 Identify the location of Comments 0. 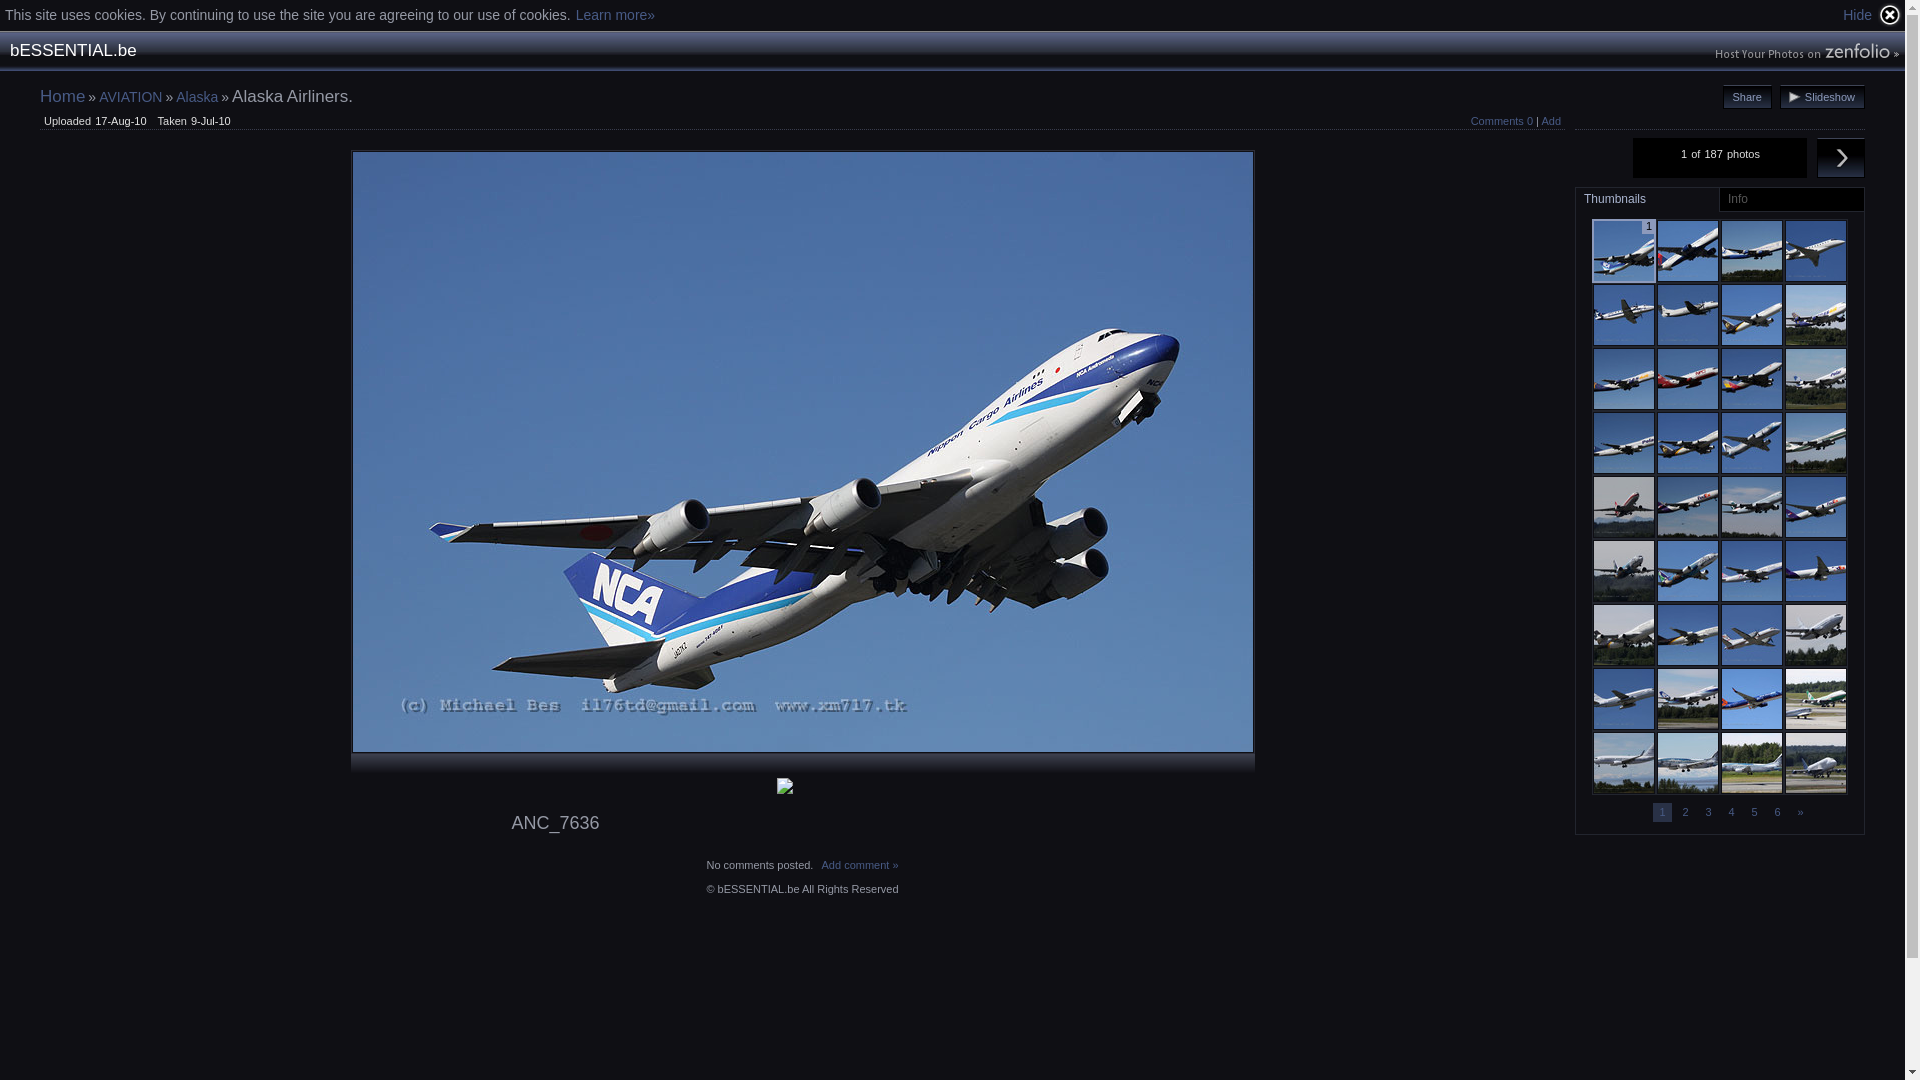
(1502, 121).